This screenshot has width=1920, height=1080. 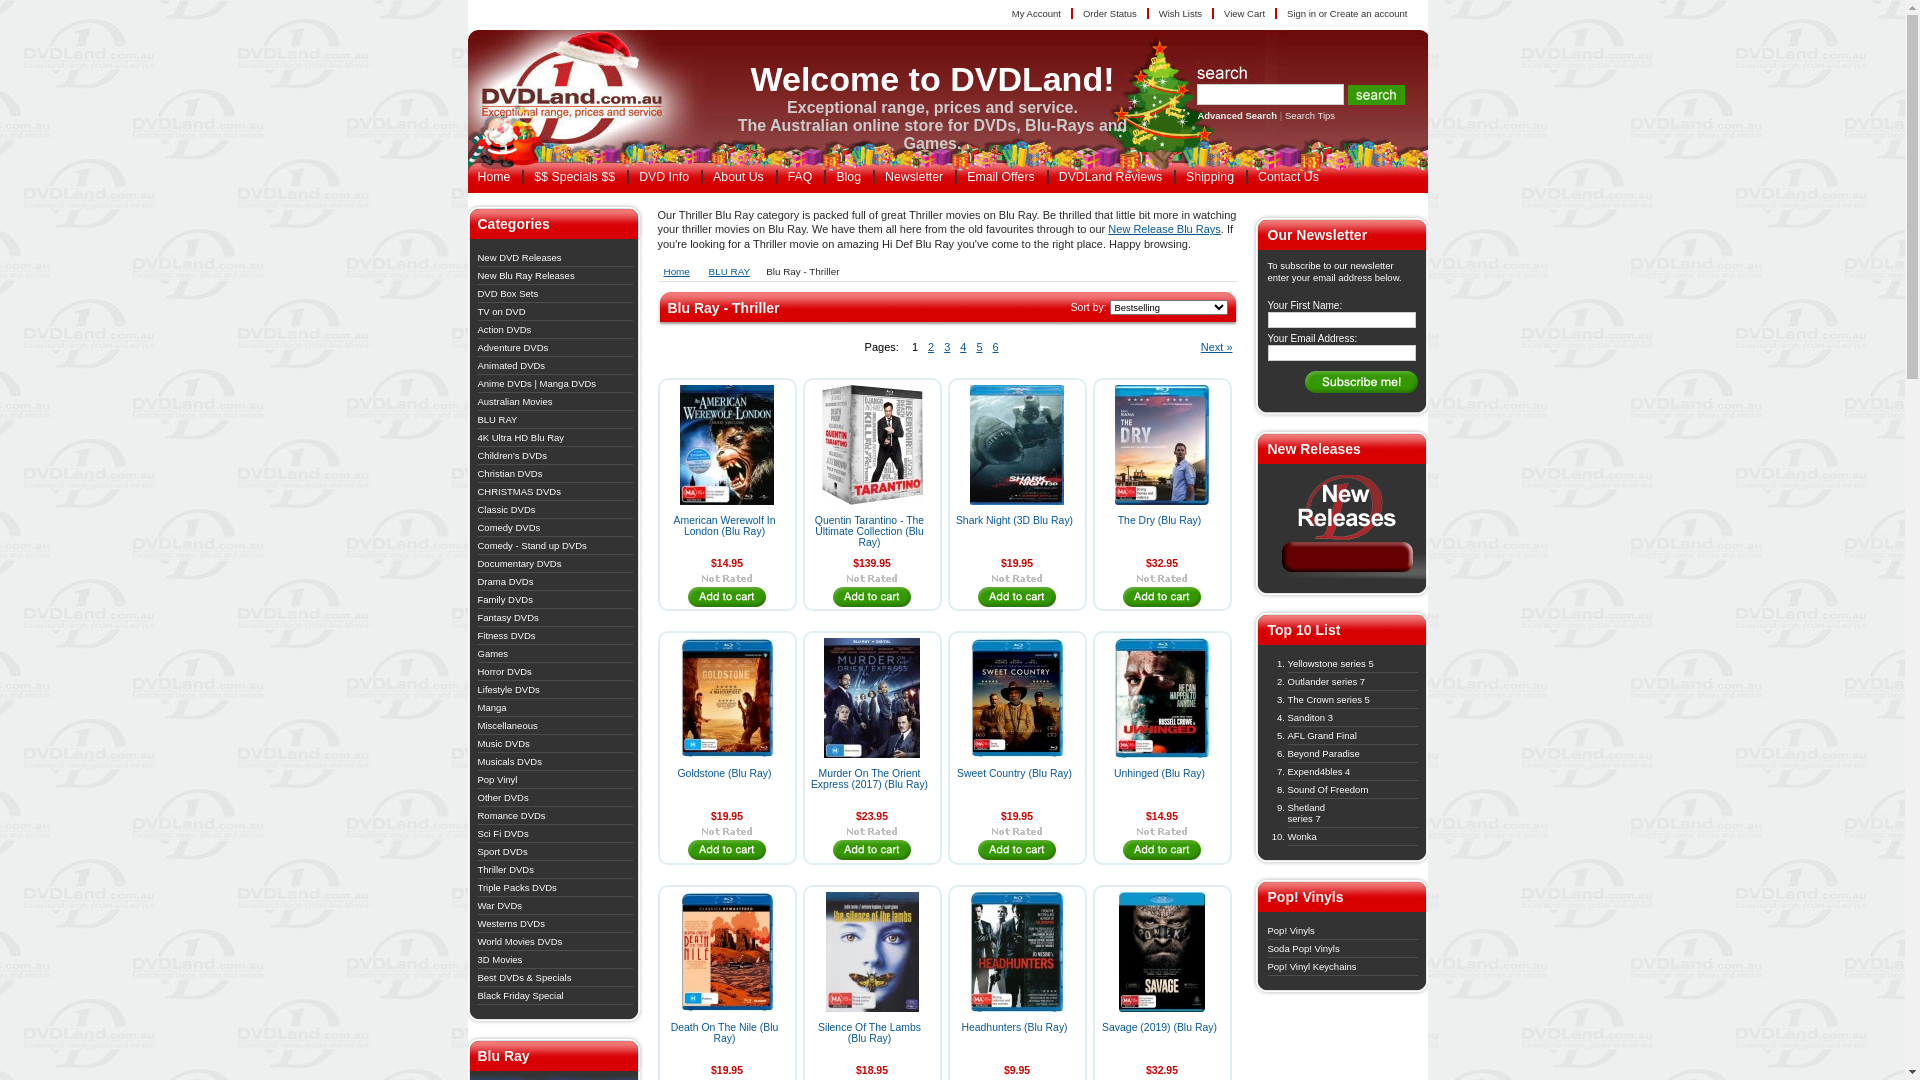 I want to click on            , so click(x=728, y=598).